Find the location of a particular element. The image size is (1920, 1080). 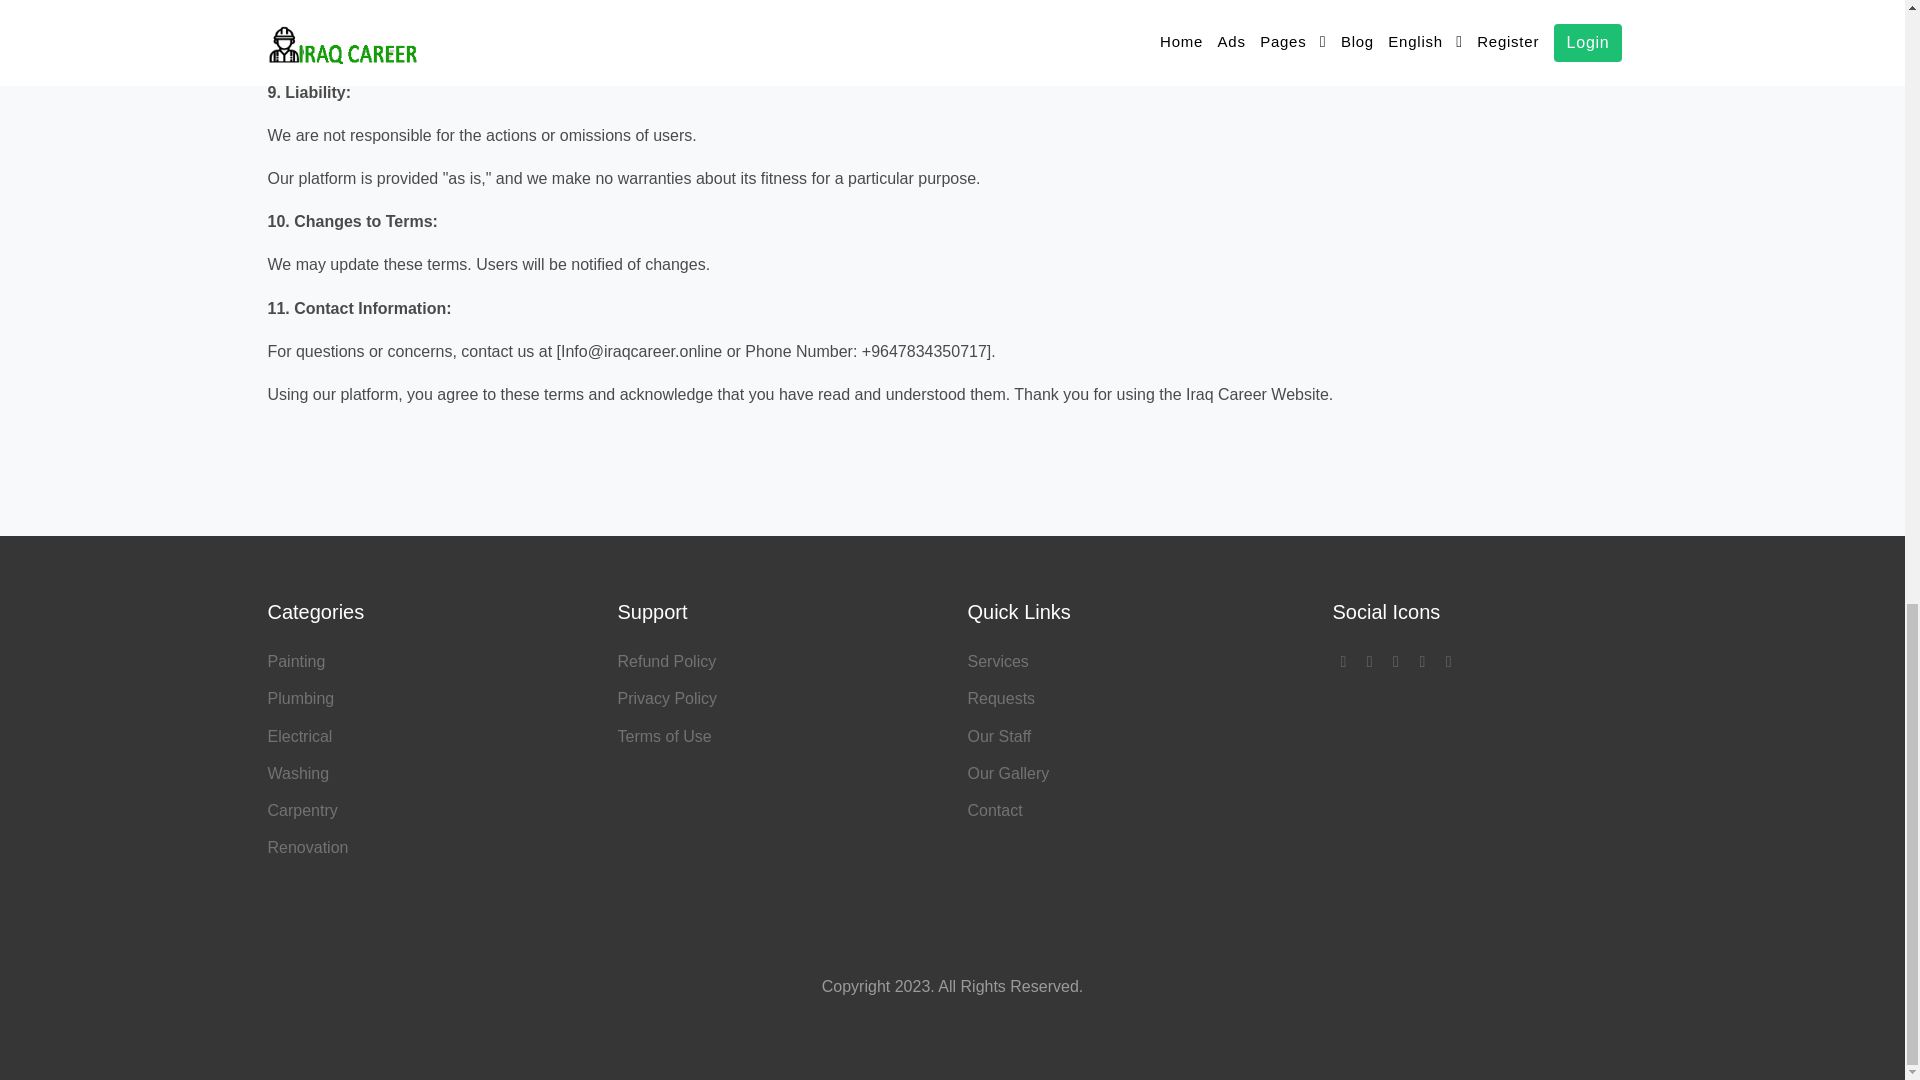

Painting is located at coordinates (297, 661).